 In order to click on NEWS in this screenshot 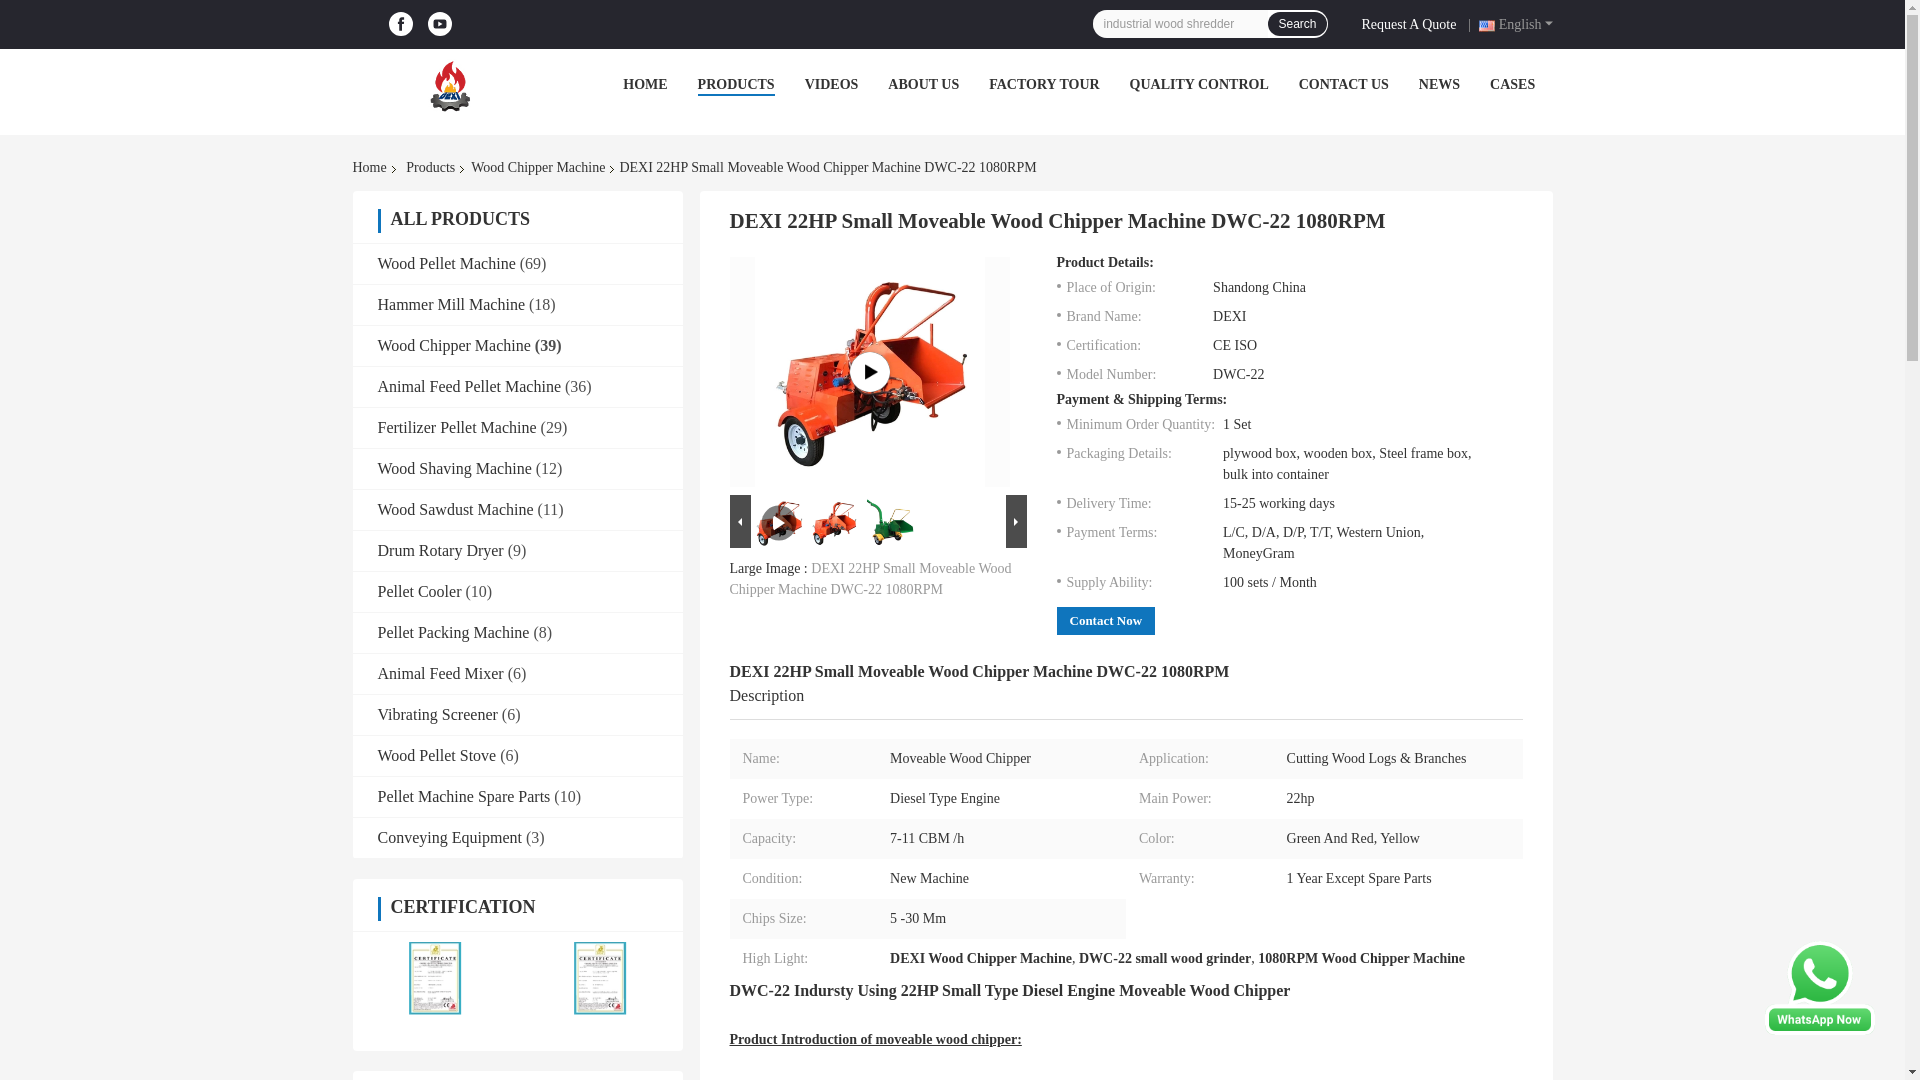, I will do `click(1438, 84)`.